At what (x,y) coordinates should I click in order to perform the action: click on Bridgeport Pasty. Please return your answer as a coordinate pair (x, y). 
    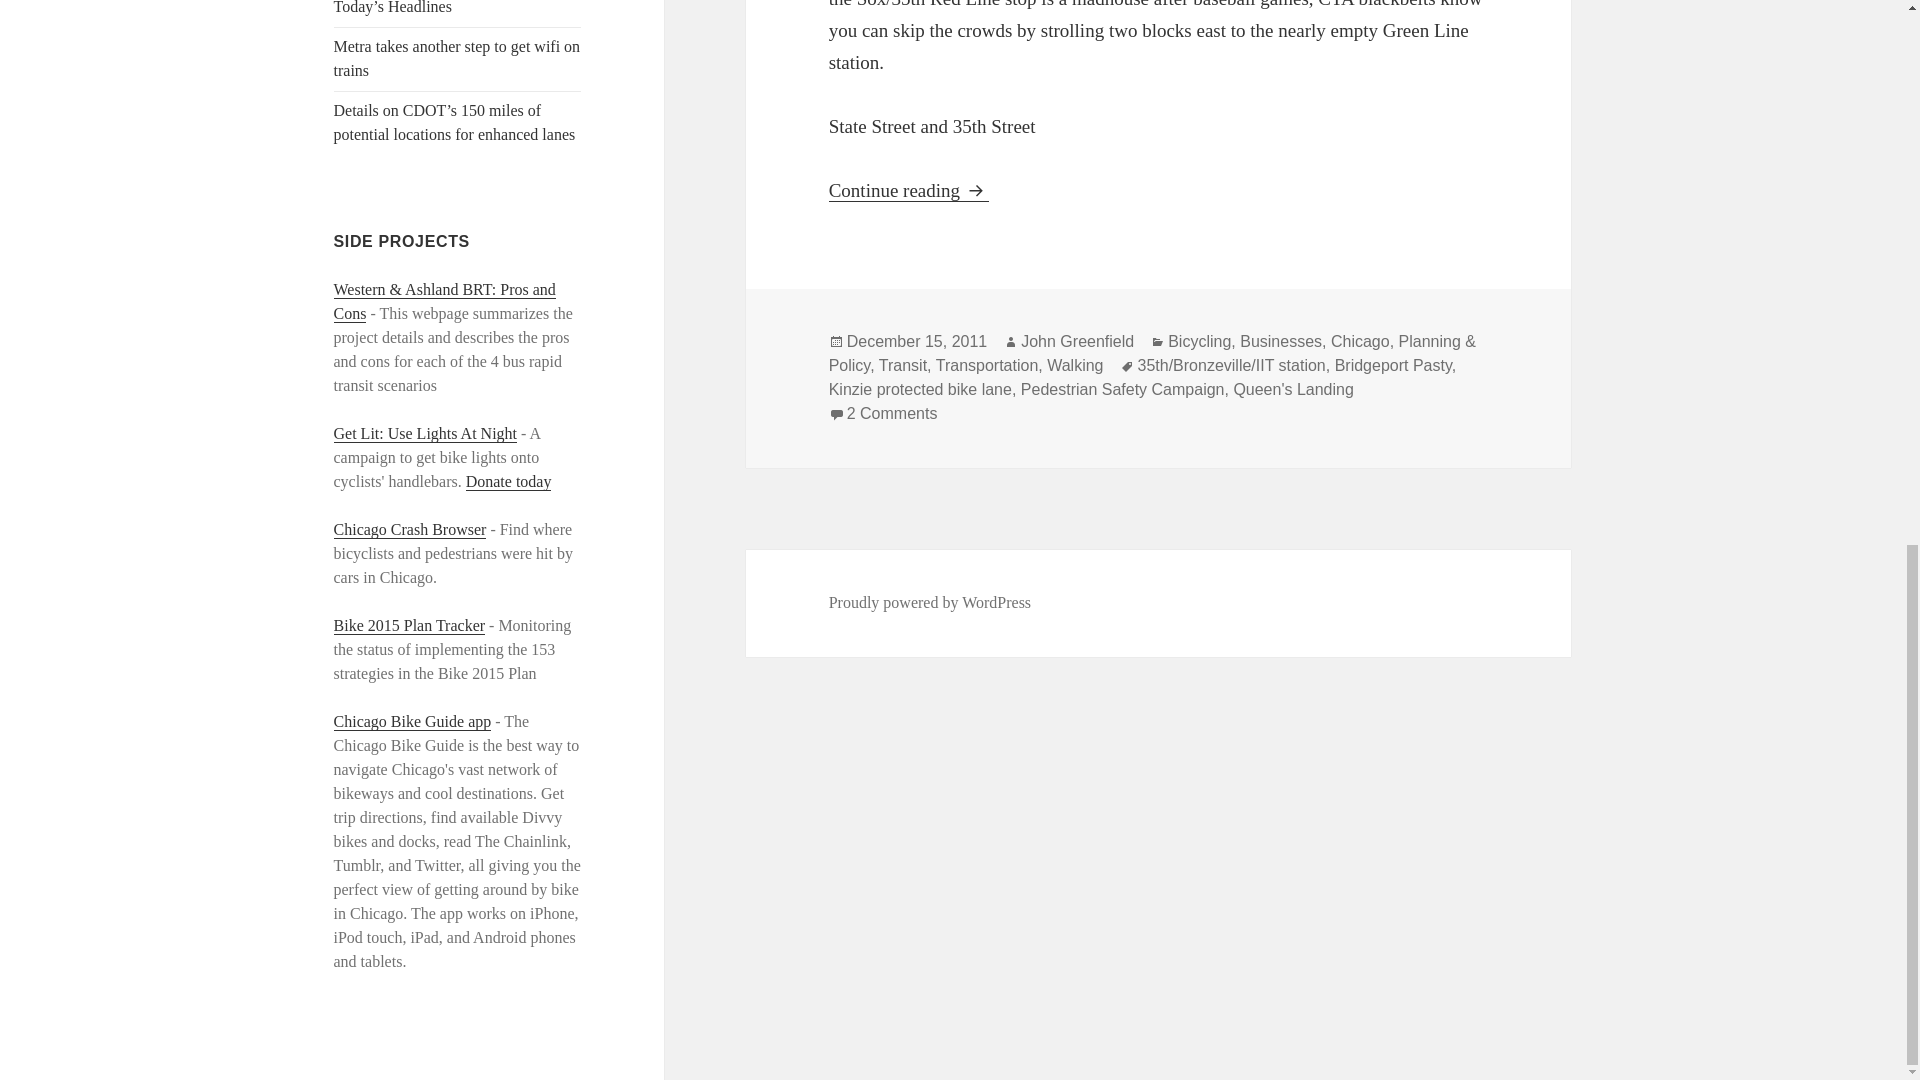
    Looking at the image, I should click on (1392, 366).